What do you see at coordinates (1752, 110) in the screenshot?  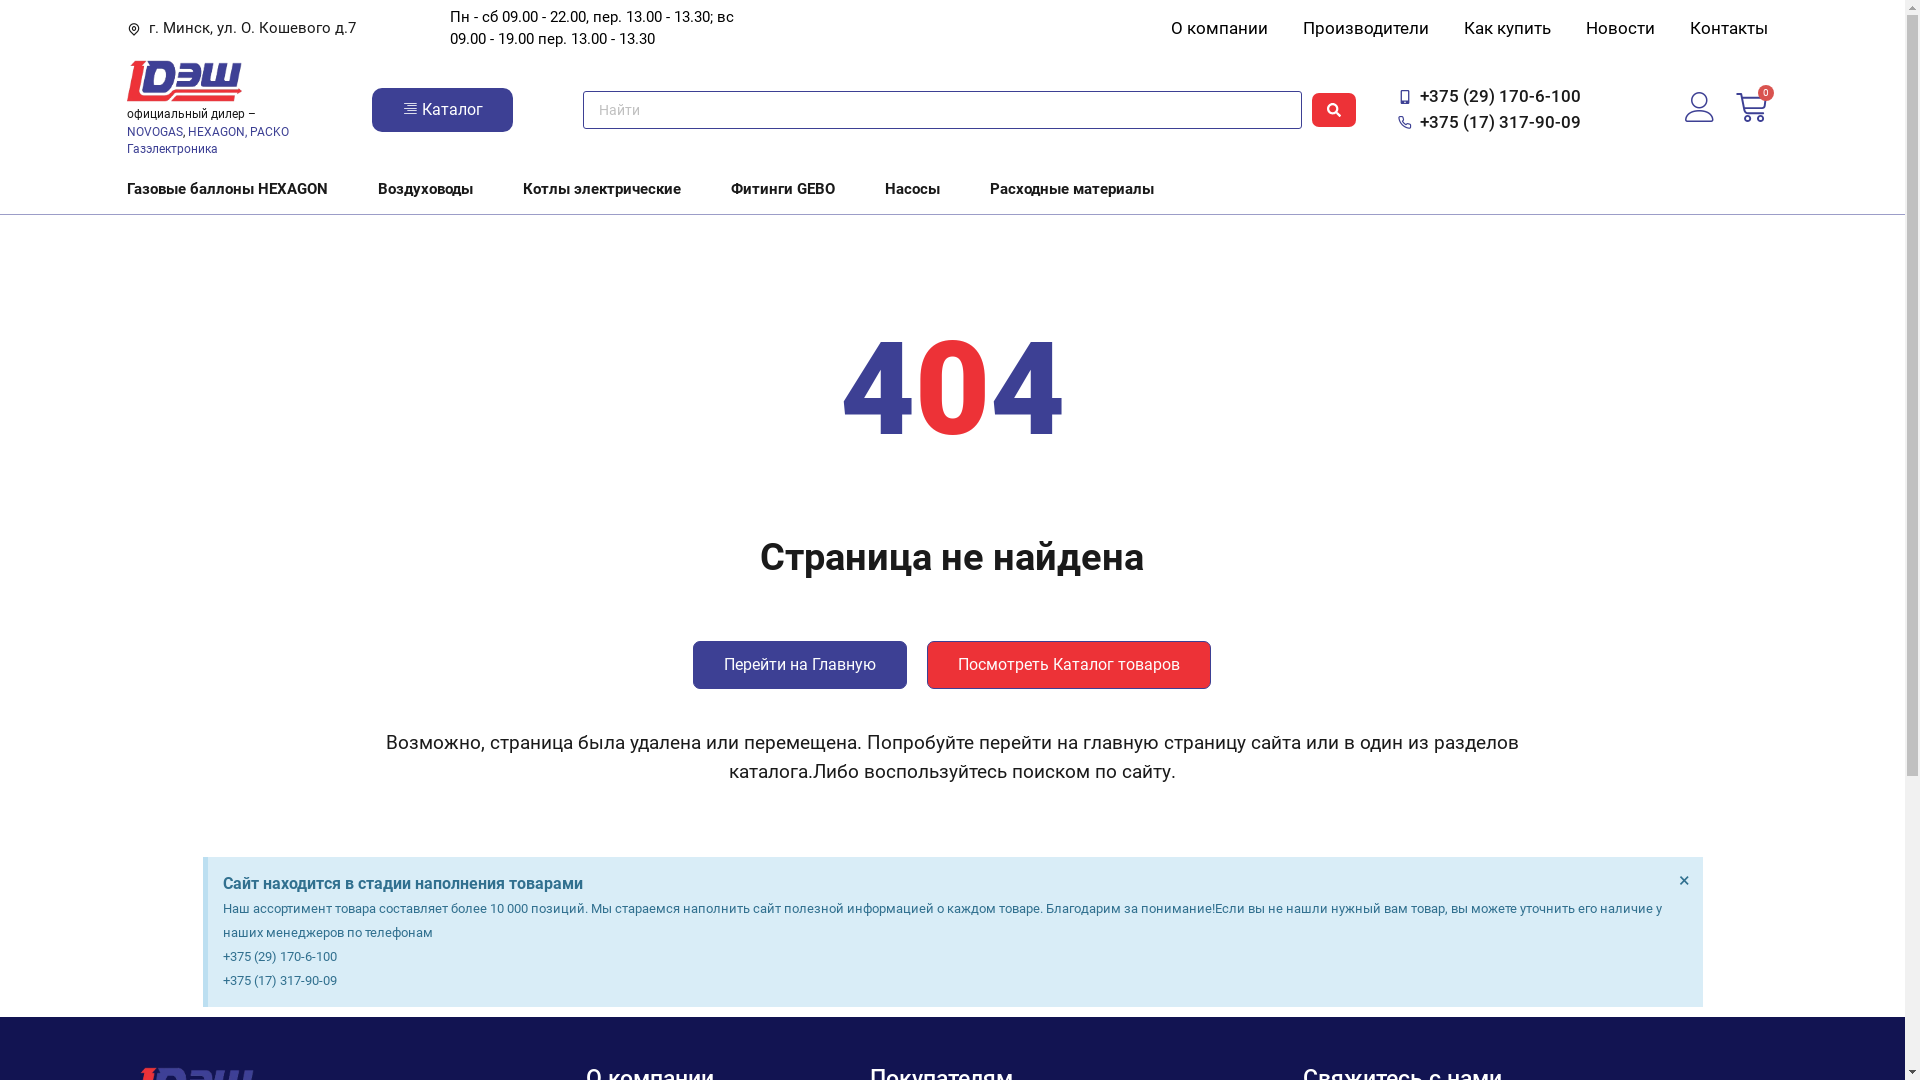 I see `0` at bounding box center [1752, 110].